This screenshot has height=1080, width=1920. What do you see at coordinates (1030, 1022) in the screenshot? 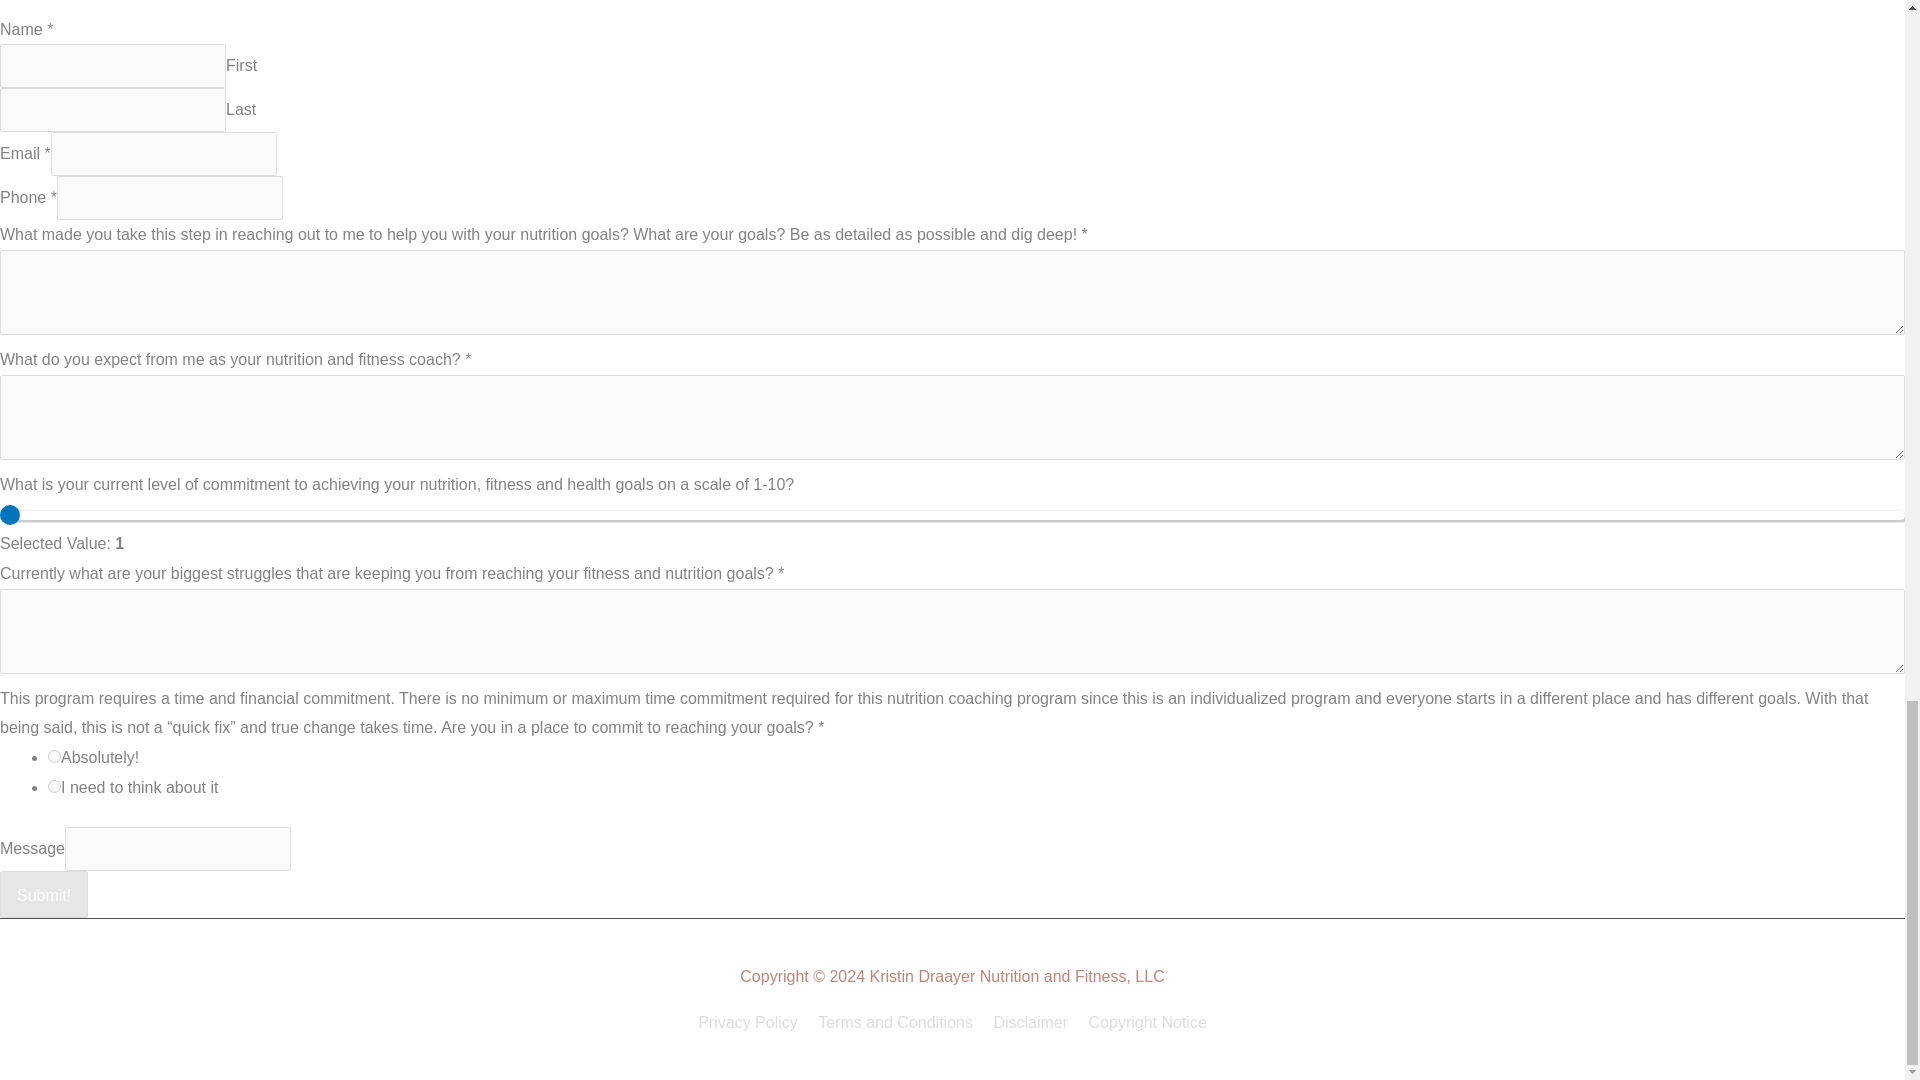
I see `Disclaimer` at bounding box center [1030, 1022].